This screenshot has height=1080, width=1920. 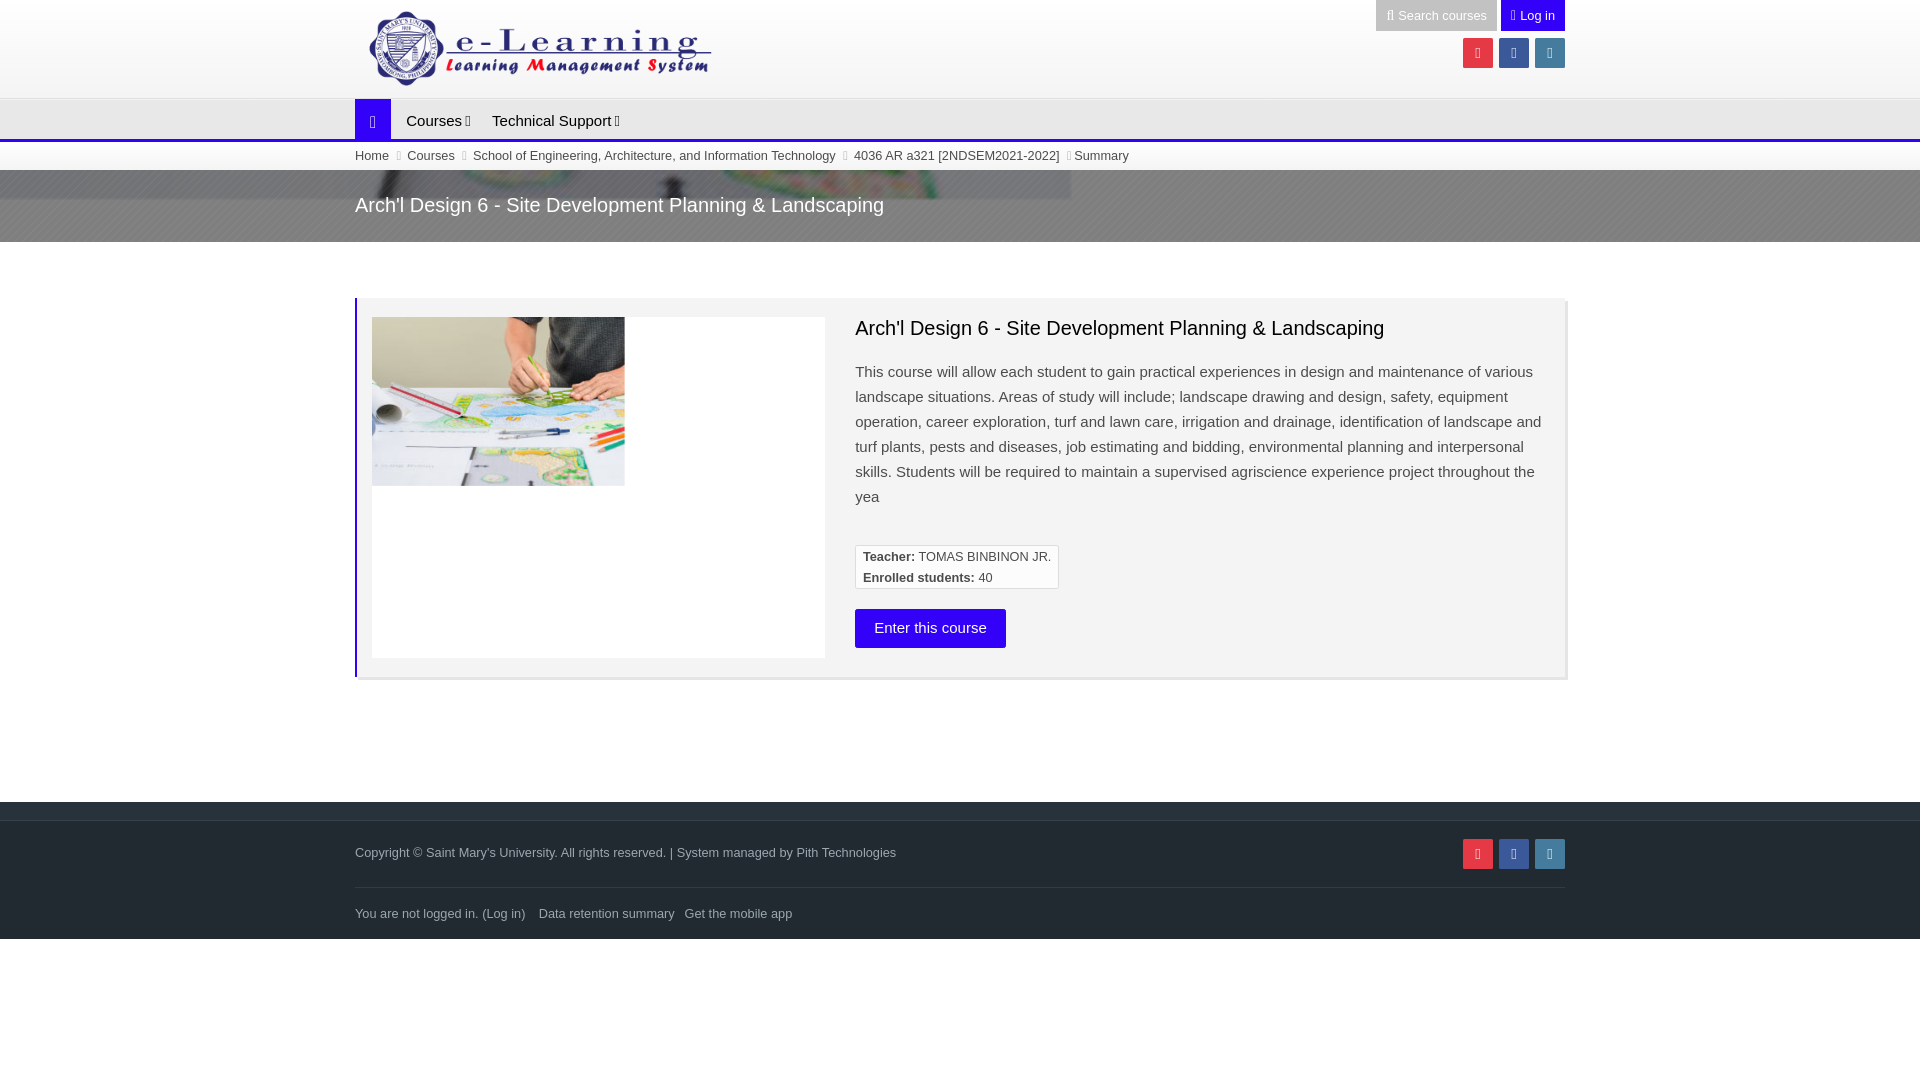 I want to click on Enter this course, so click(x=930, y=628).